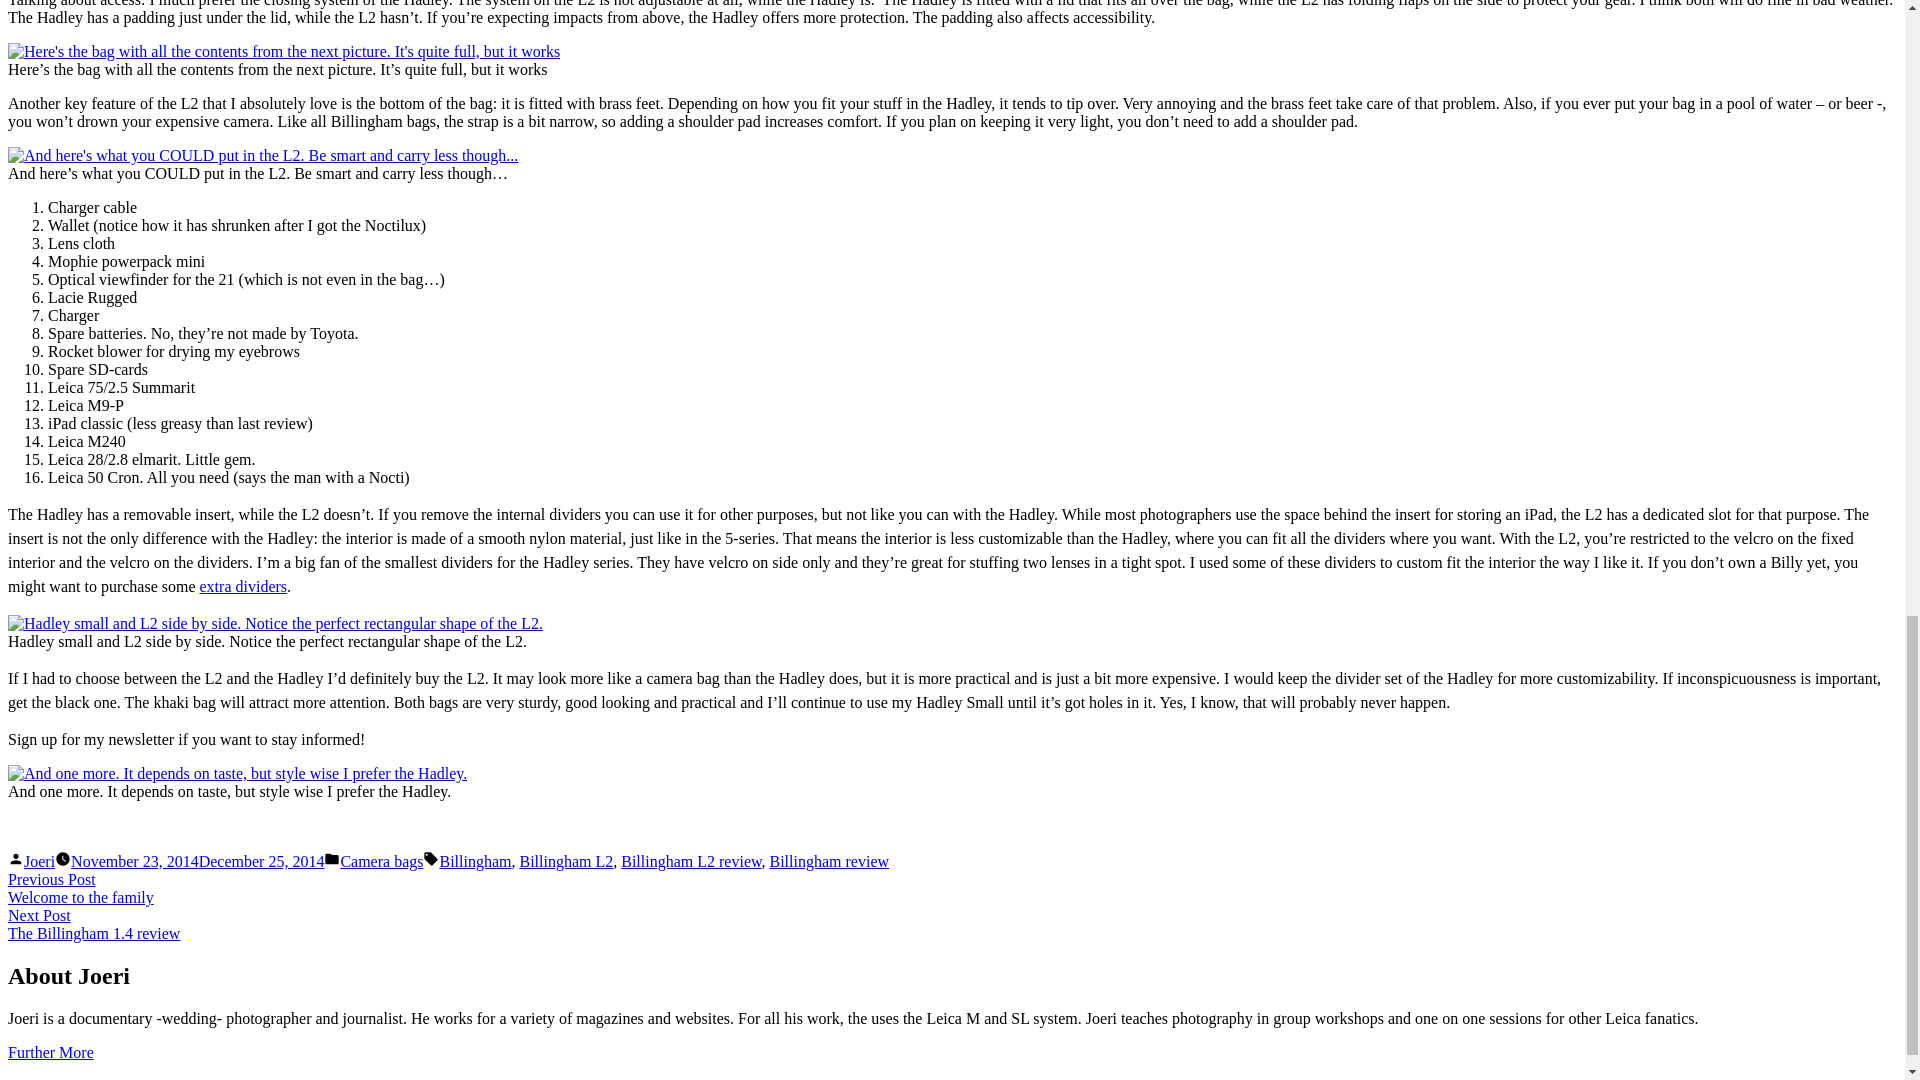  Describe the element at coordinates (198, 862) in the screenshot. I see `Billingham` at that location.